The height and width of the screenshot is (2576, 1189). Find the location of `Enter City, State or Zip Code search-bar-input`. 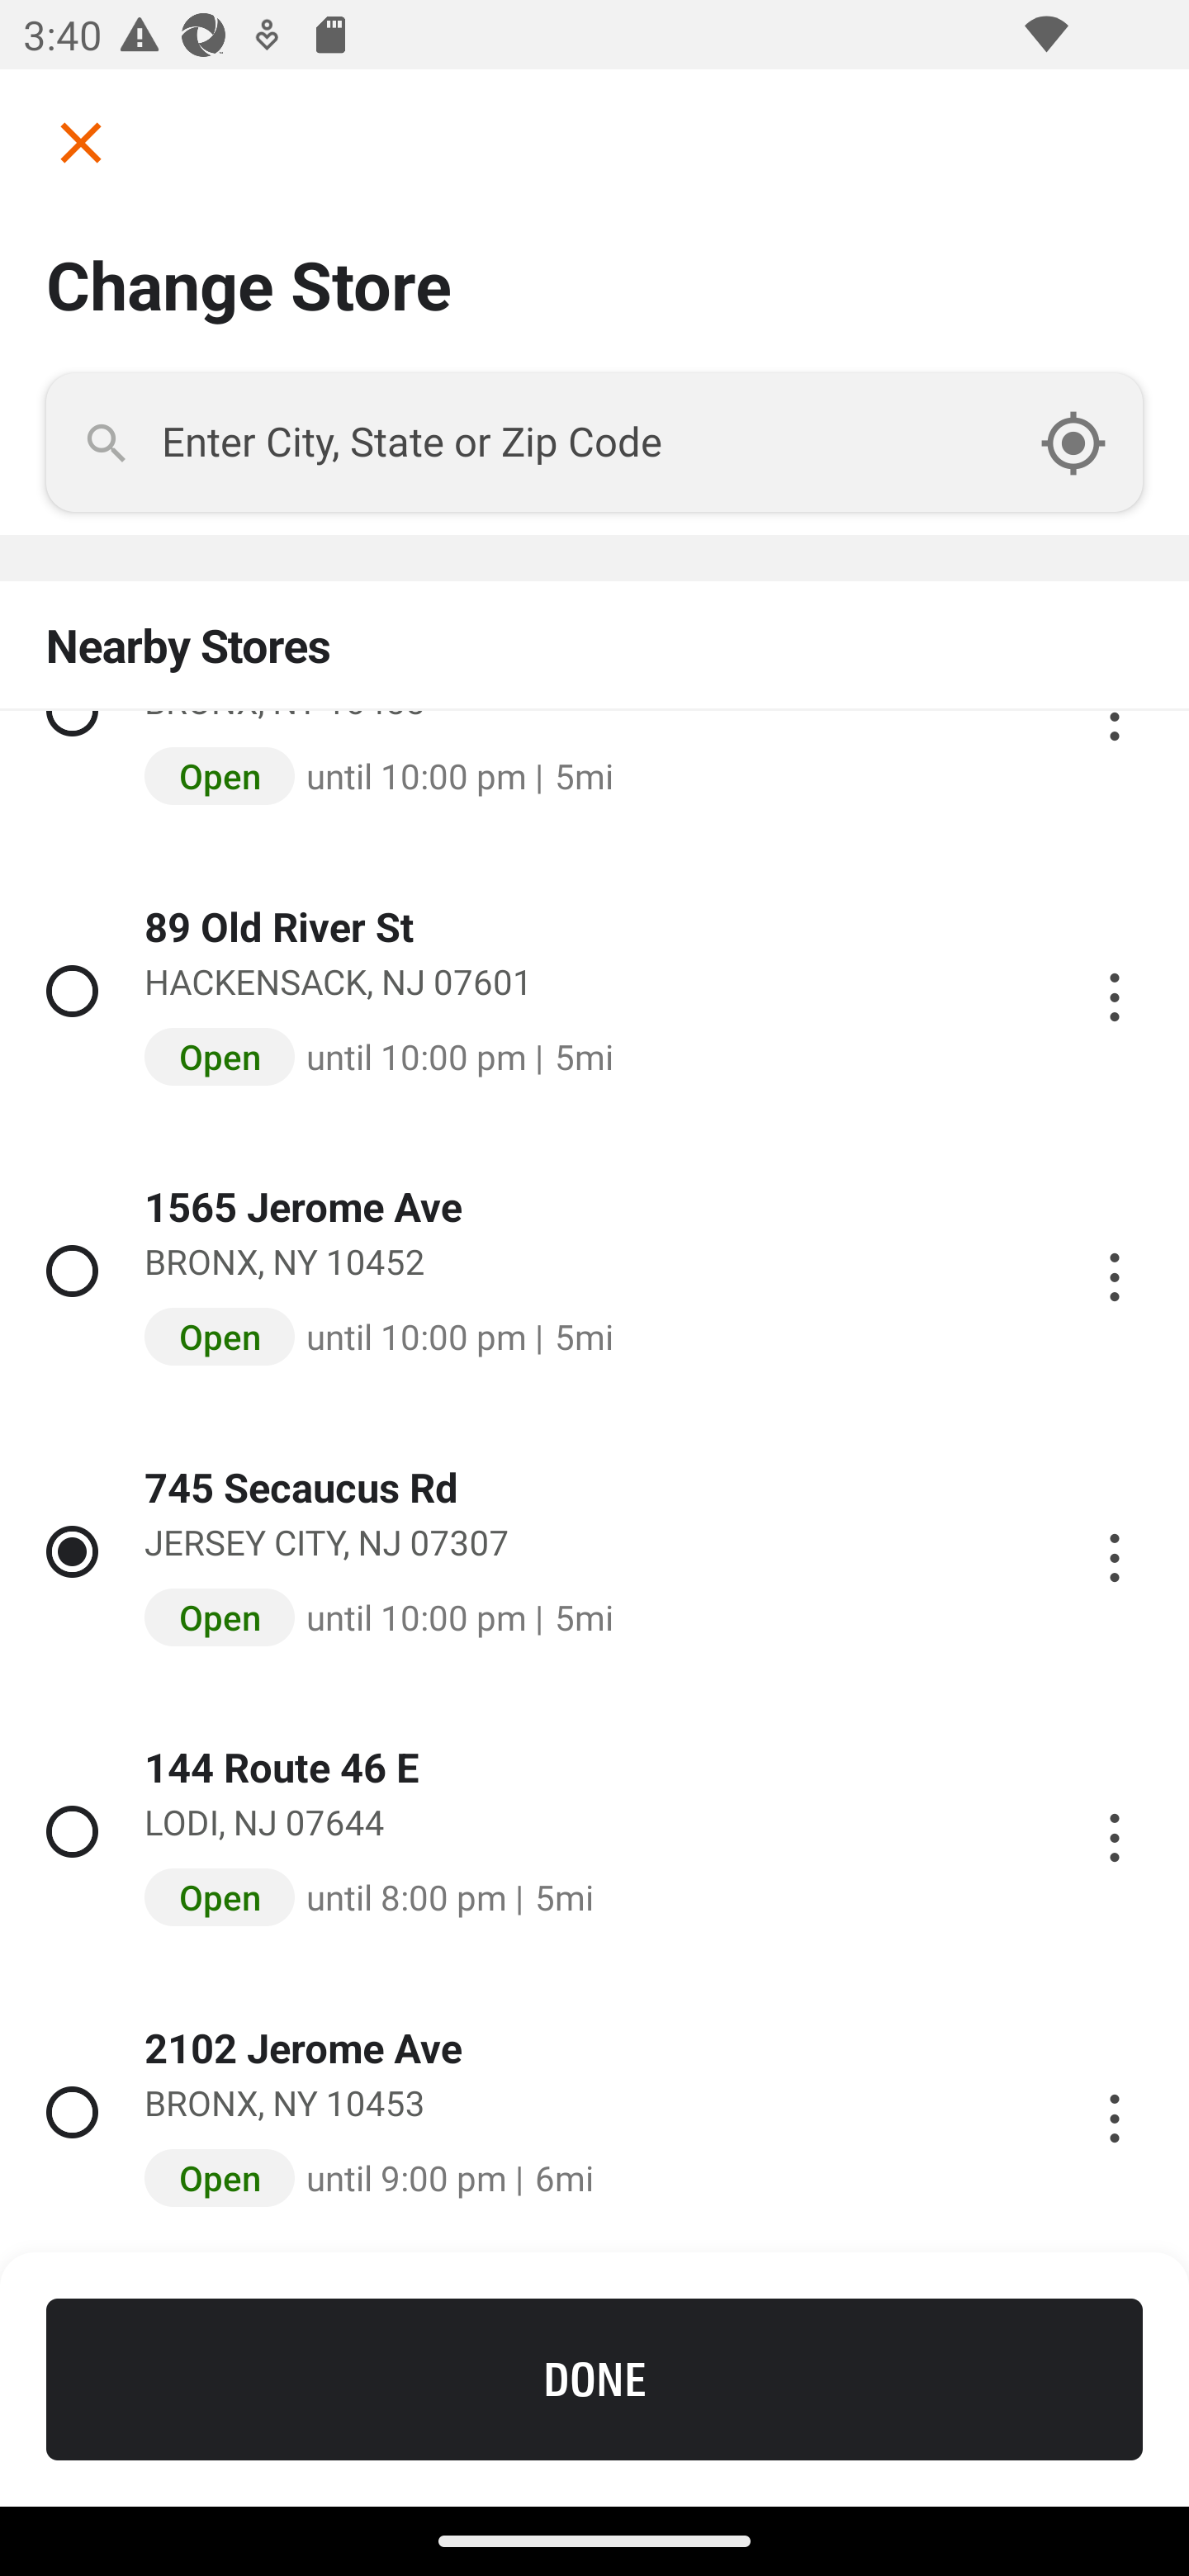

Enter City, State or Zip Code search-bar-input is located at coordinates (594, 443).